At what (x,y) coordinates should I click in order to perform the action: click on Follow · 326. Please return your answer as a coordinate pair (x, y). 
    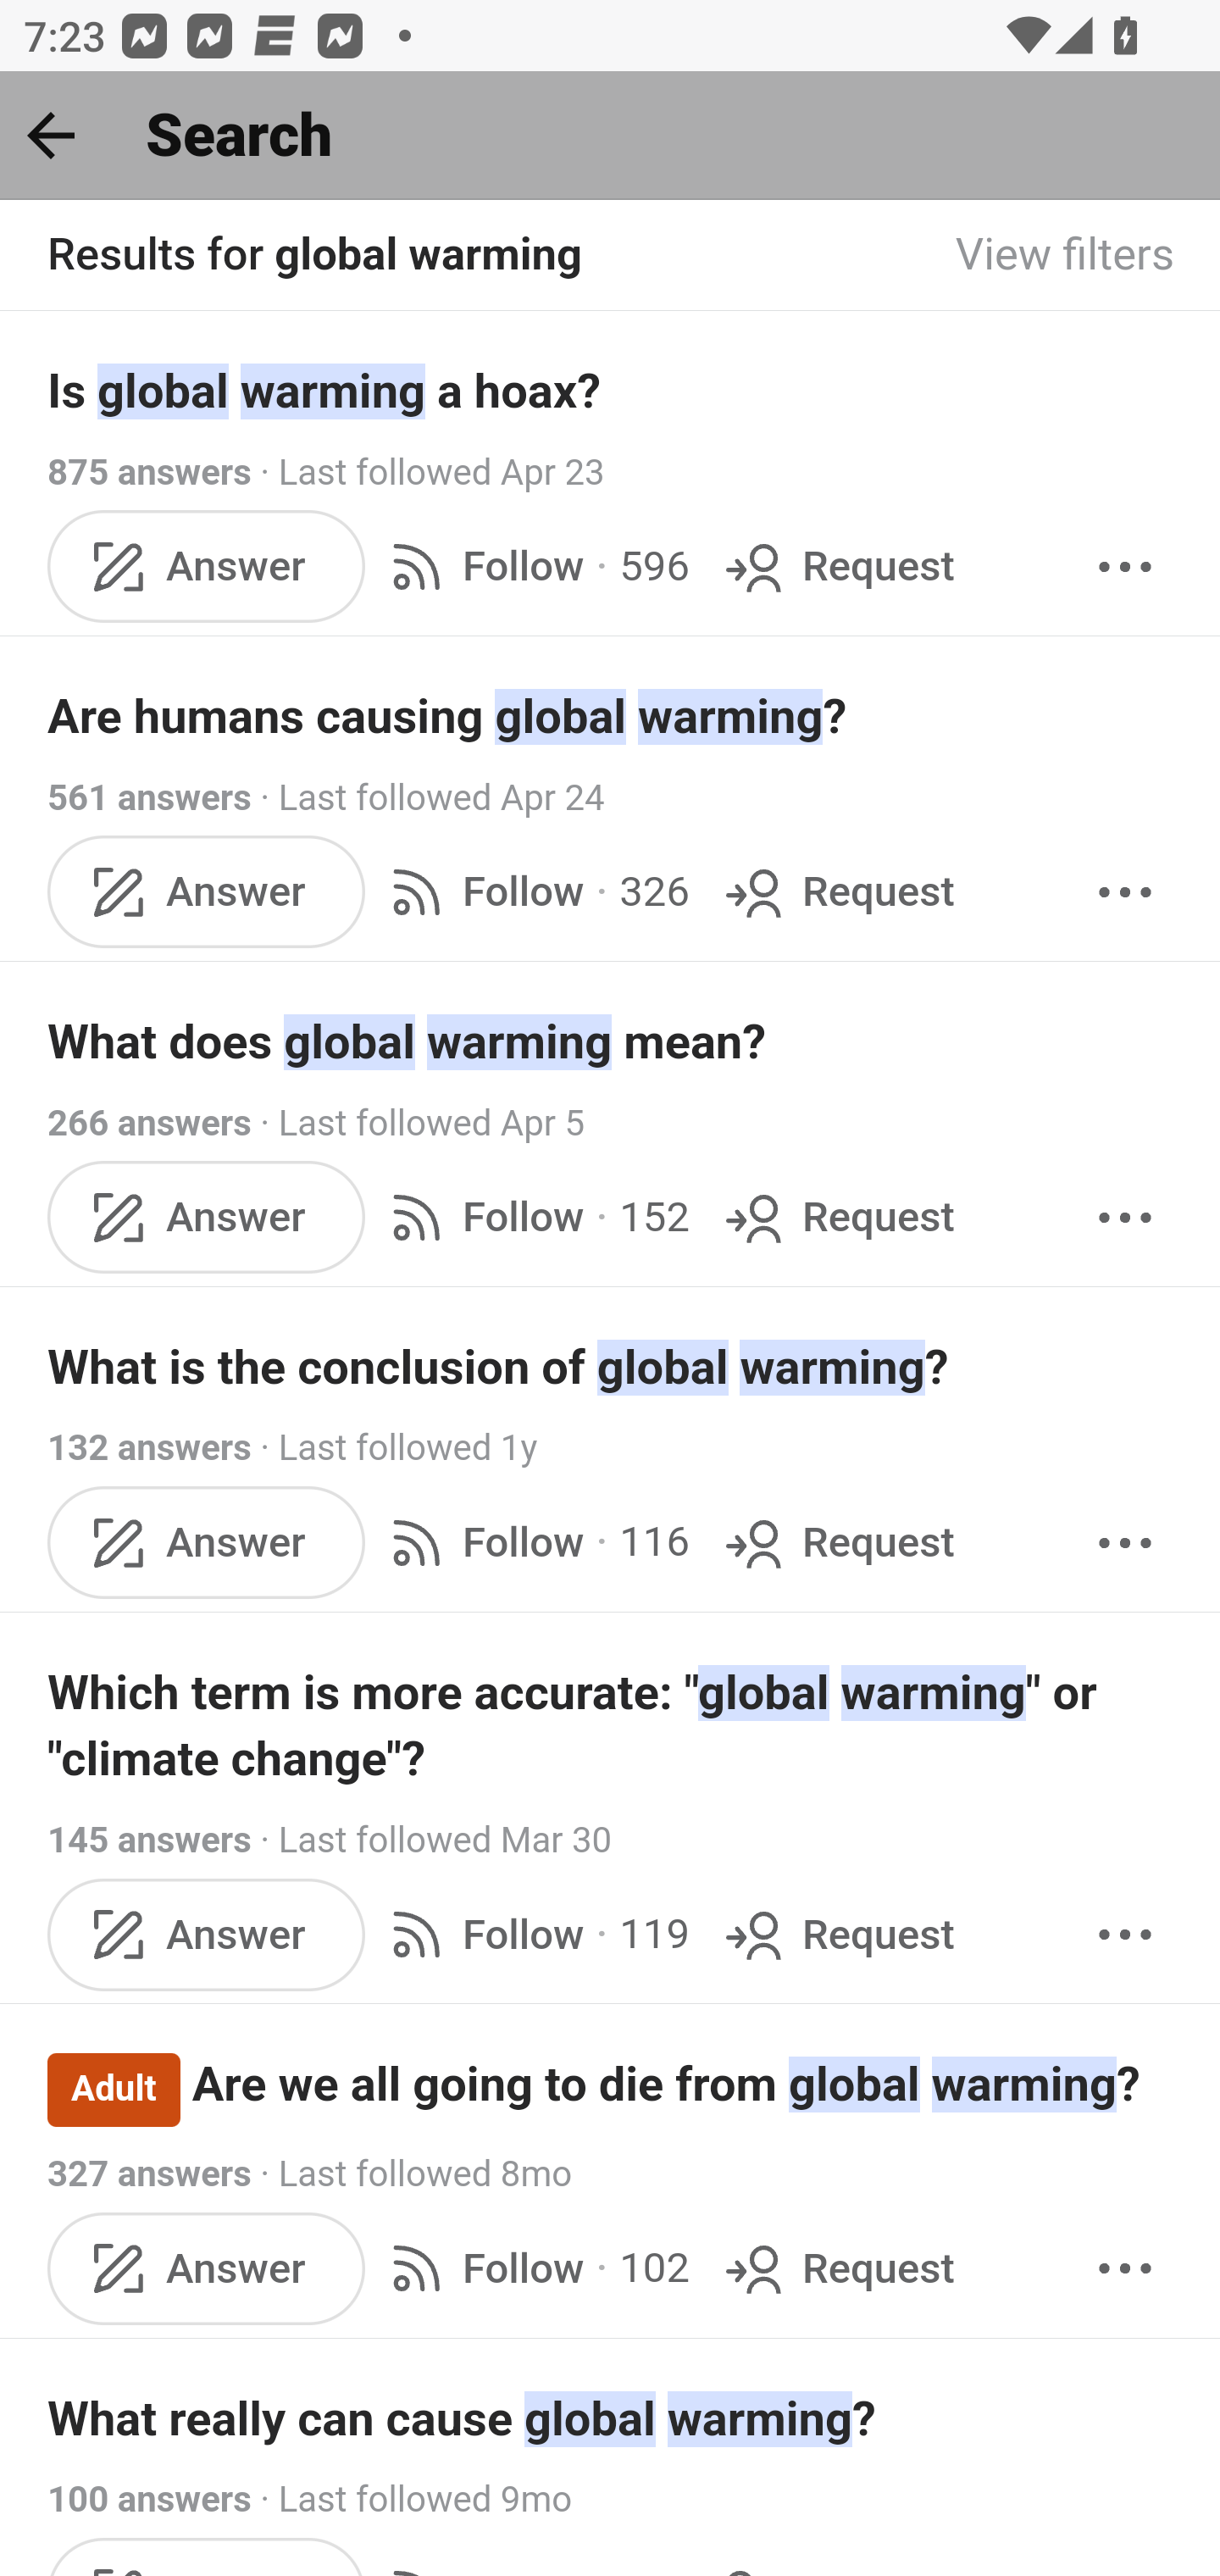
    Looking at the image, I should click on (534, 891).